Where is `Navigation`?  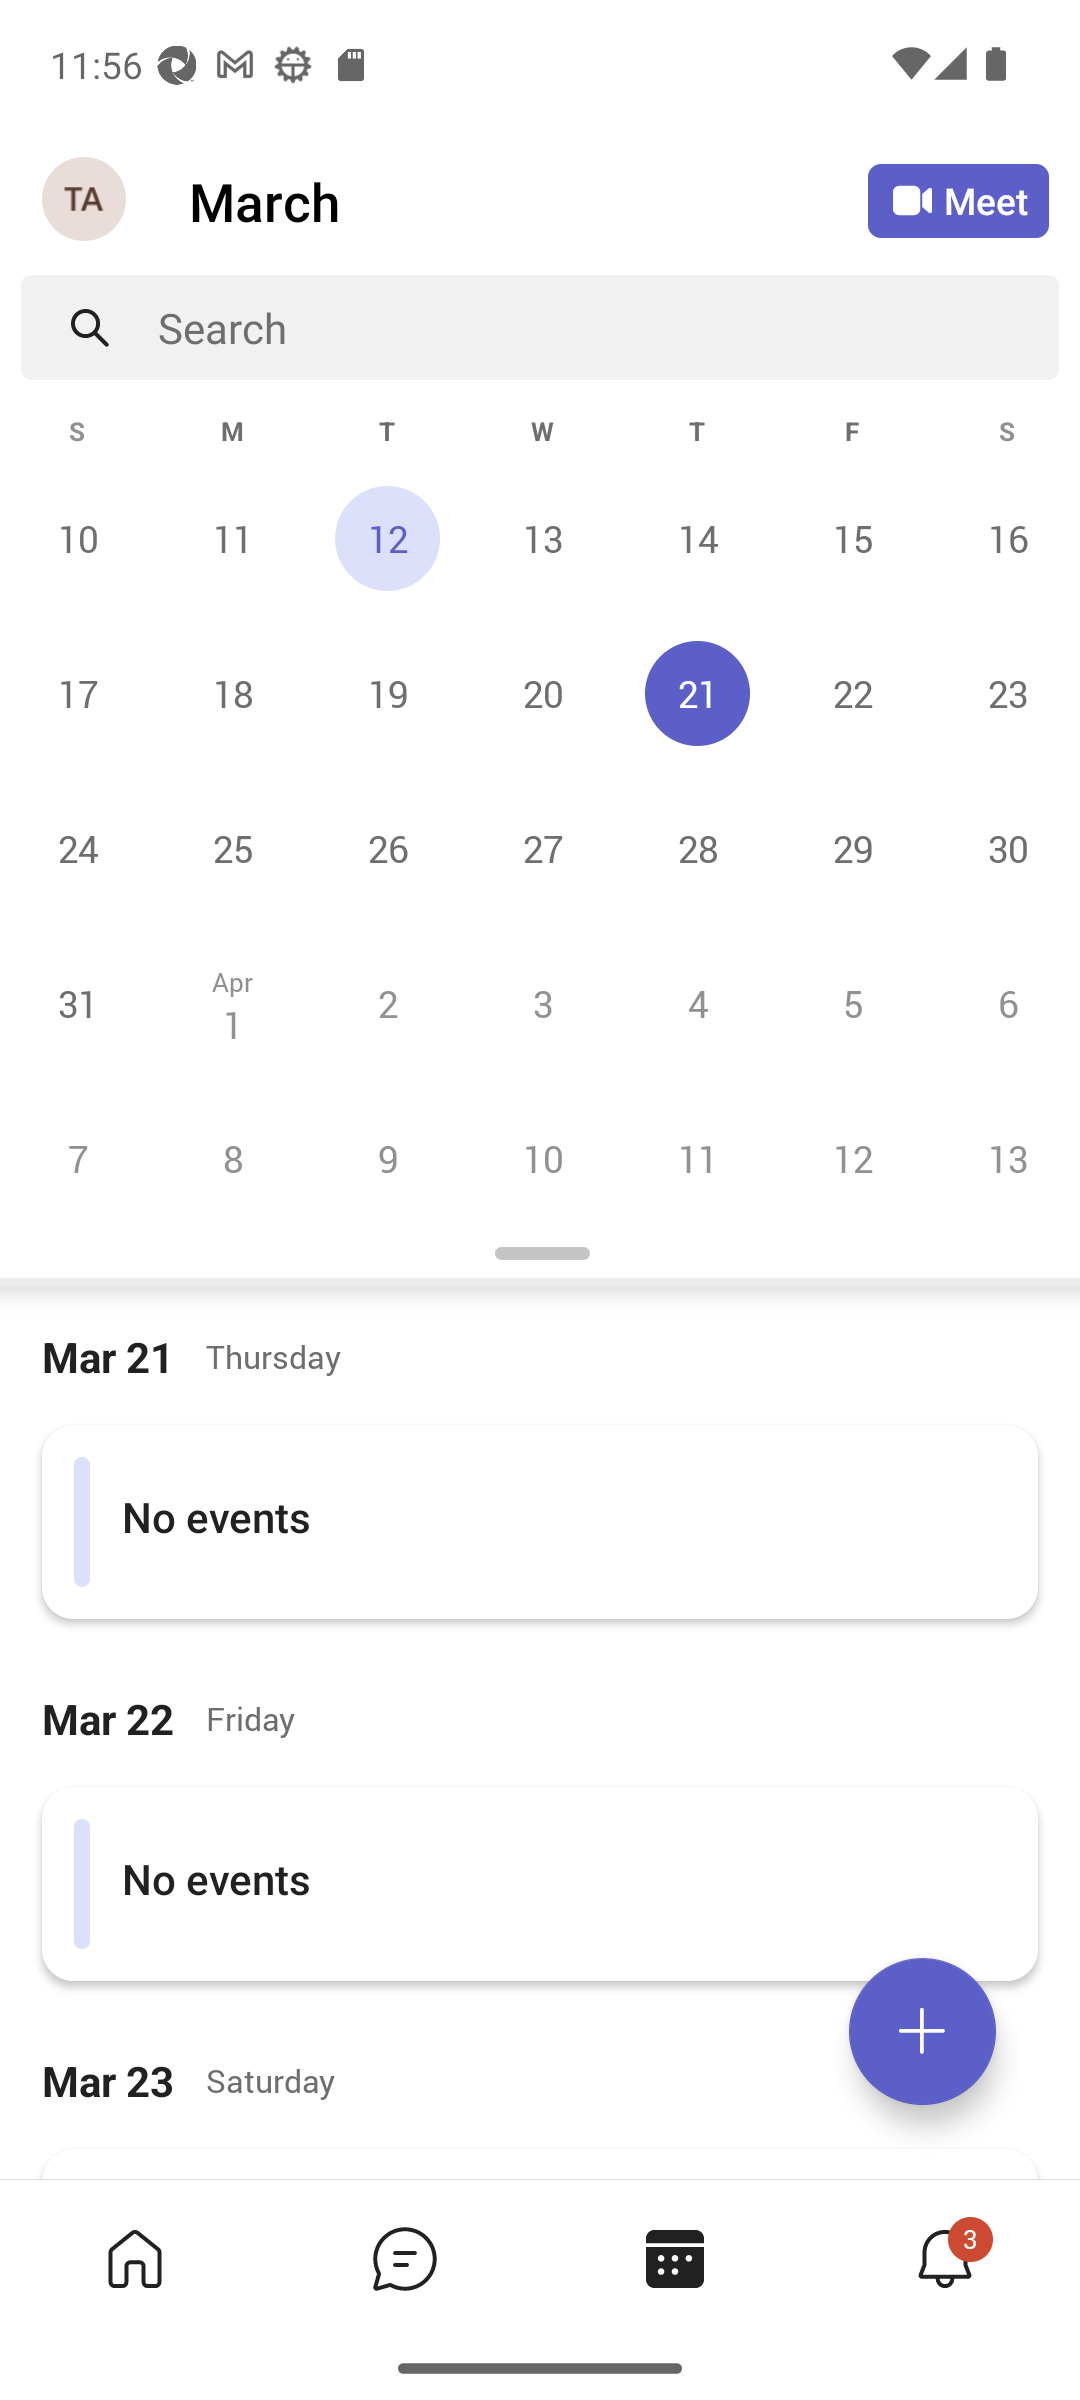 Navigation is located at coordinates (86, 200).